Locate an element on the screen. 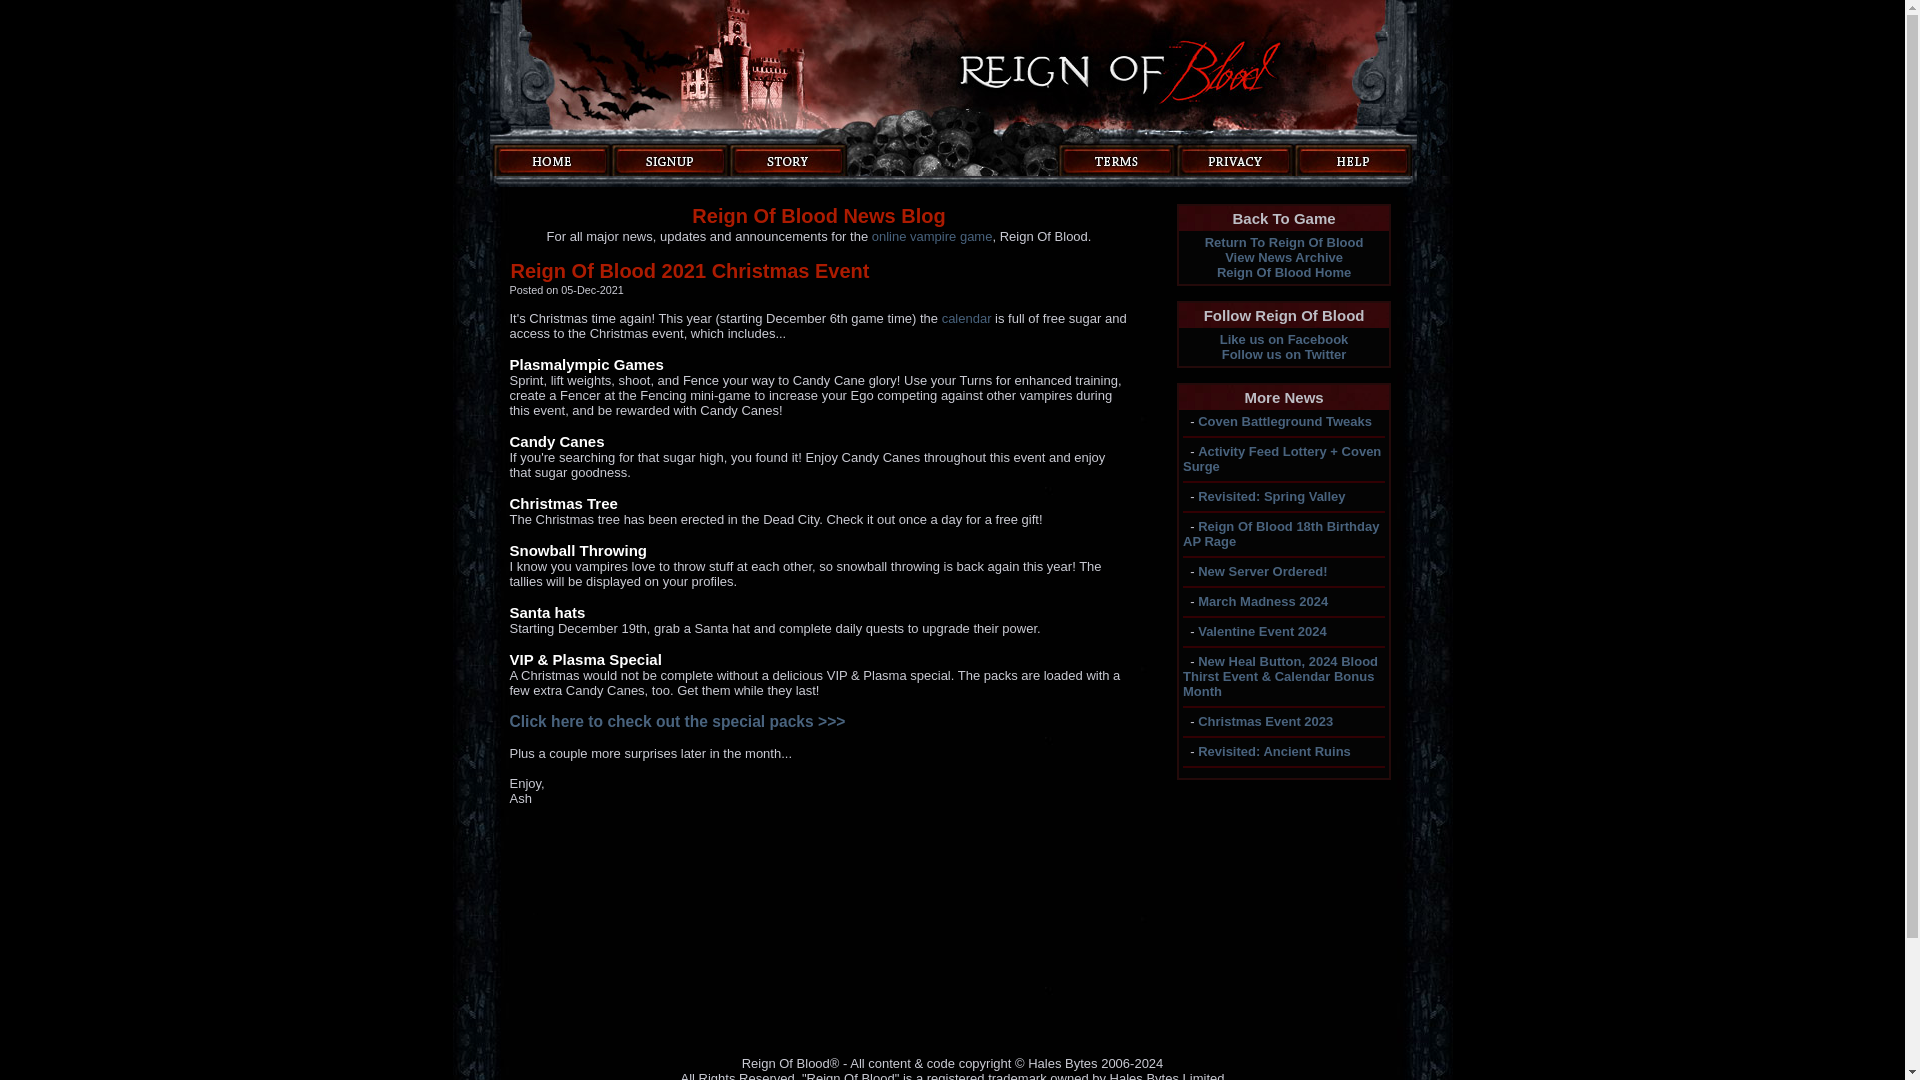 The height and width of the screenshot is (1080, 1920). Coven Battleground Tweaks is located at coordinates (1285, 420).